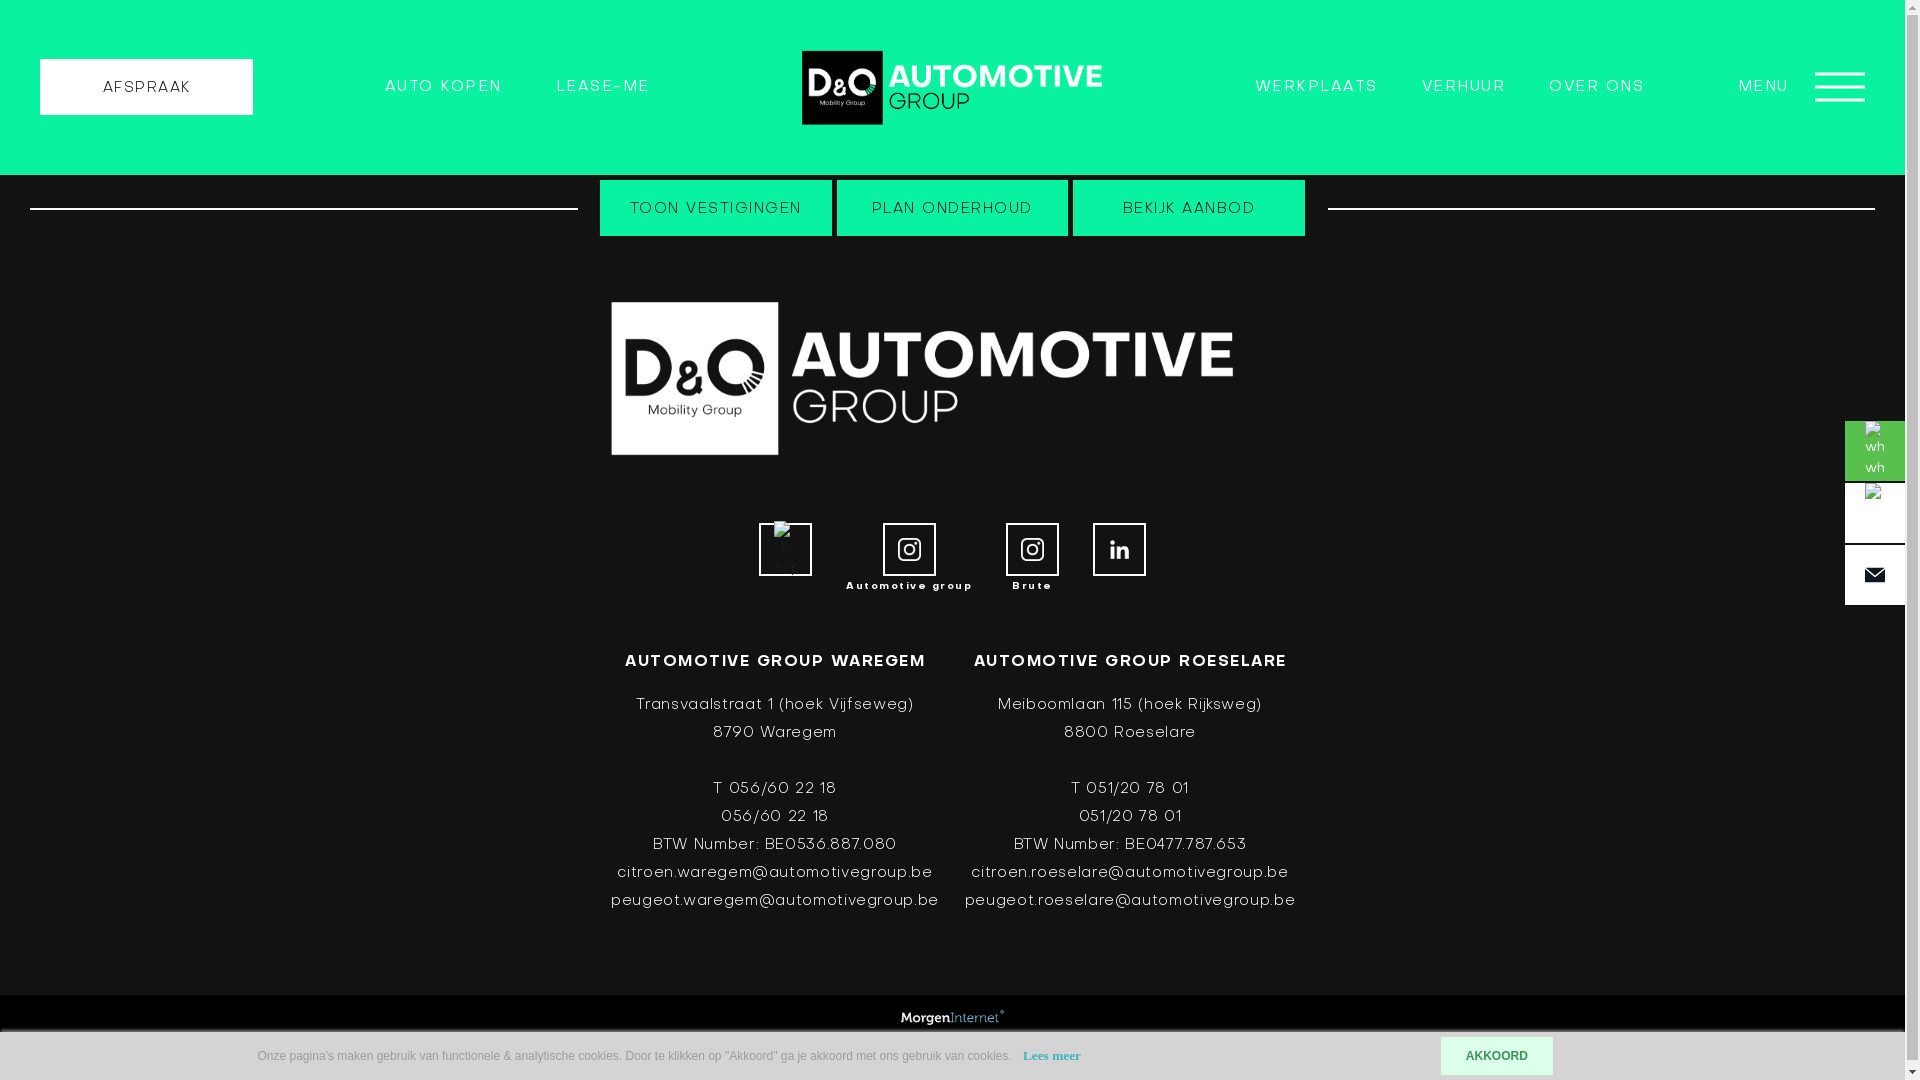 The image size is (1920, 1080). I want to click on PLAN ONDERHOUD, so click(953, 208).